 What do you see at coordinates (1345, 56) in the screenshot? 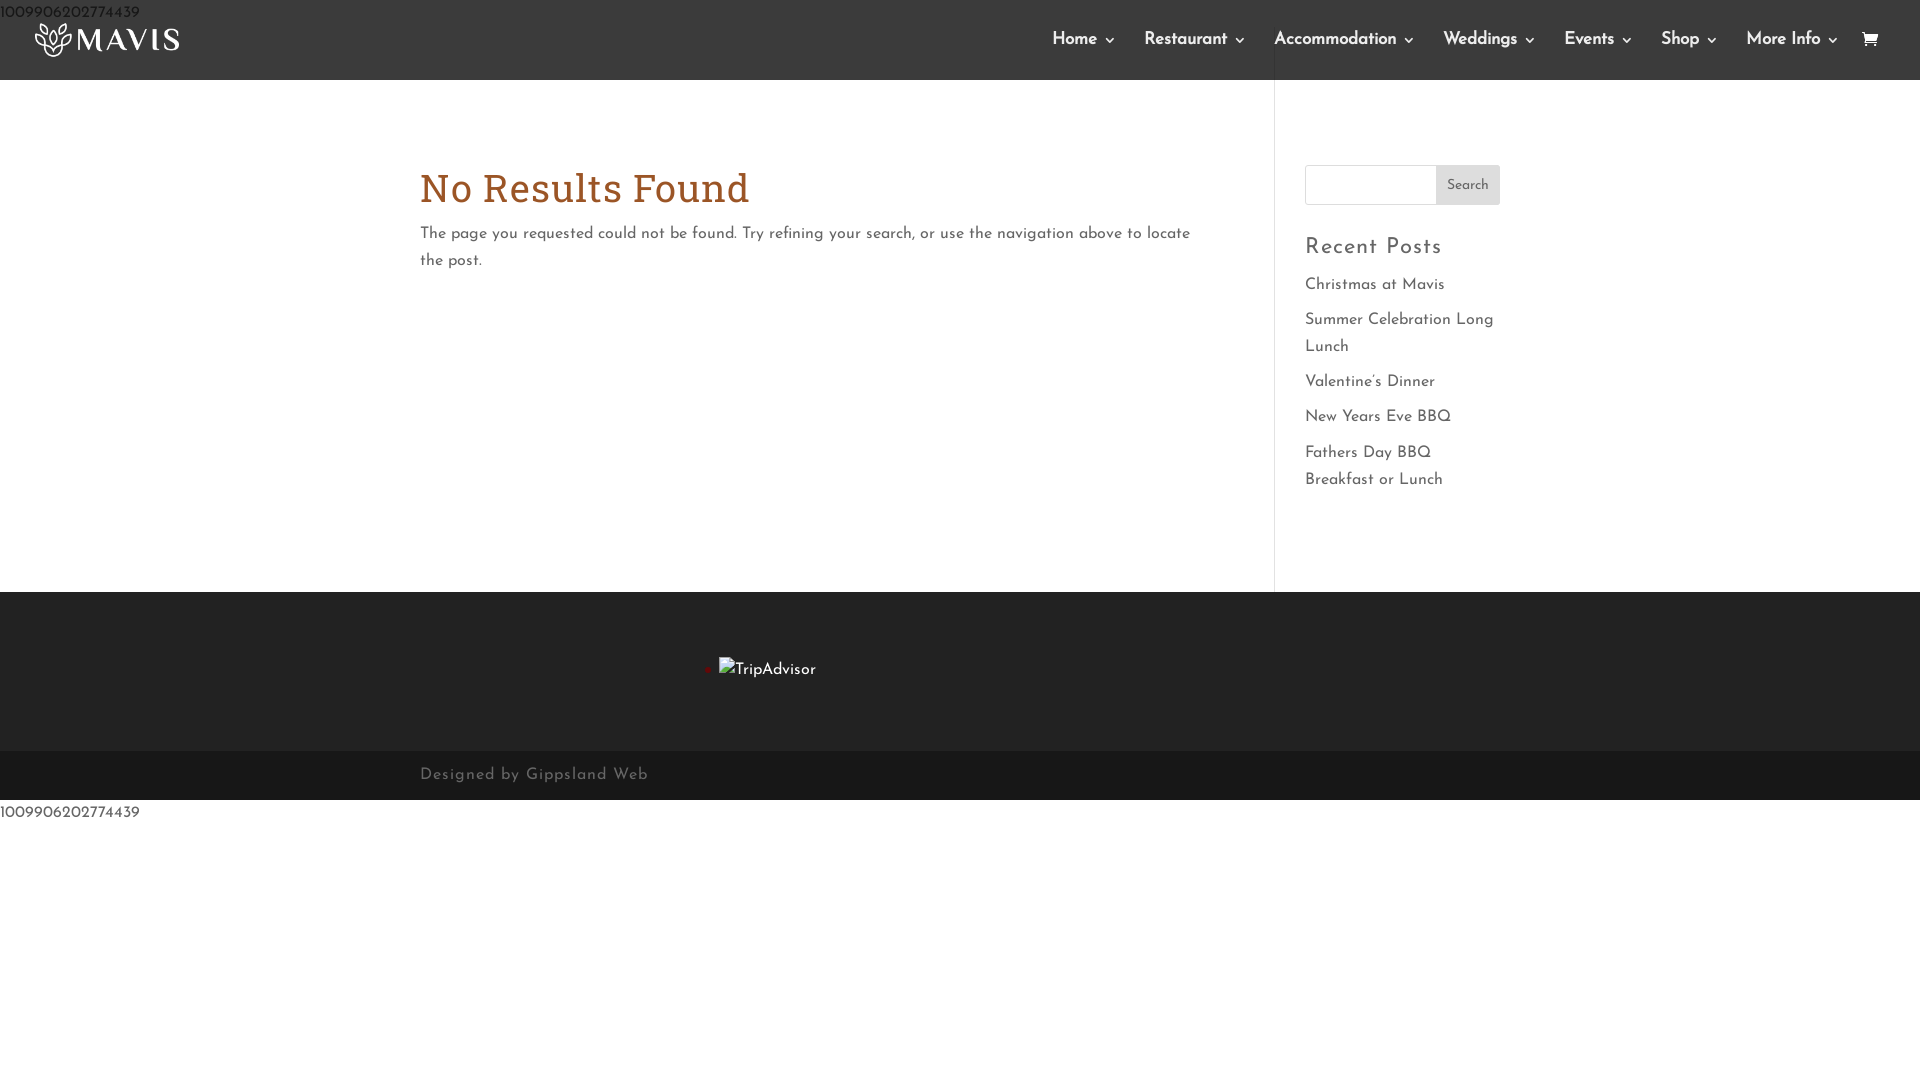
I see `Accommodation` at bounding box center [1345, 56].